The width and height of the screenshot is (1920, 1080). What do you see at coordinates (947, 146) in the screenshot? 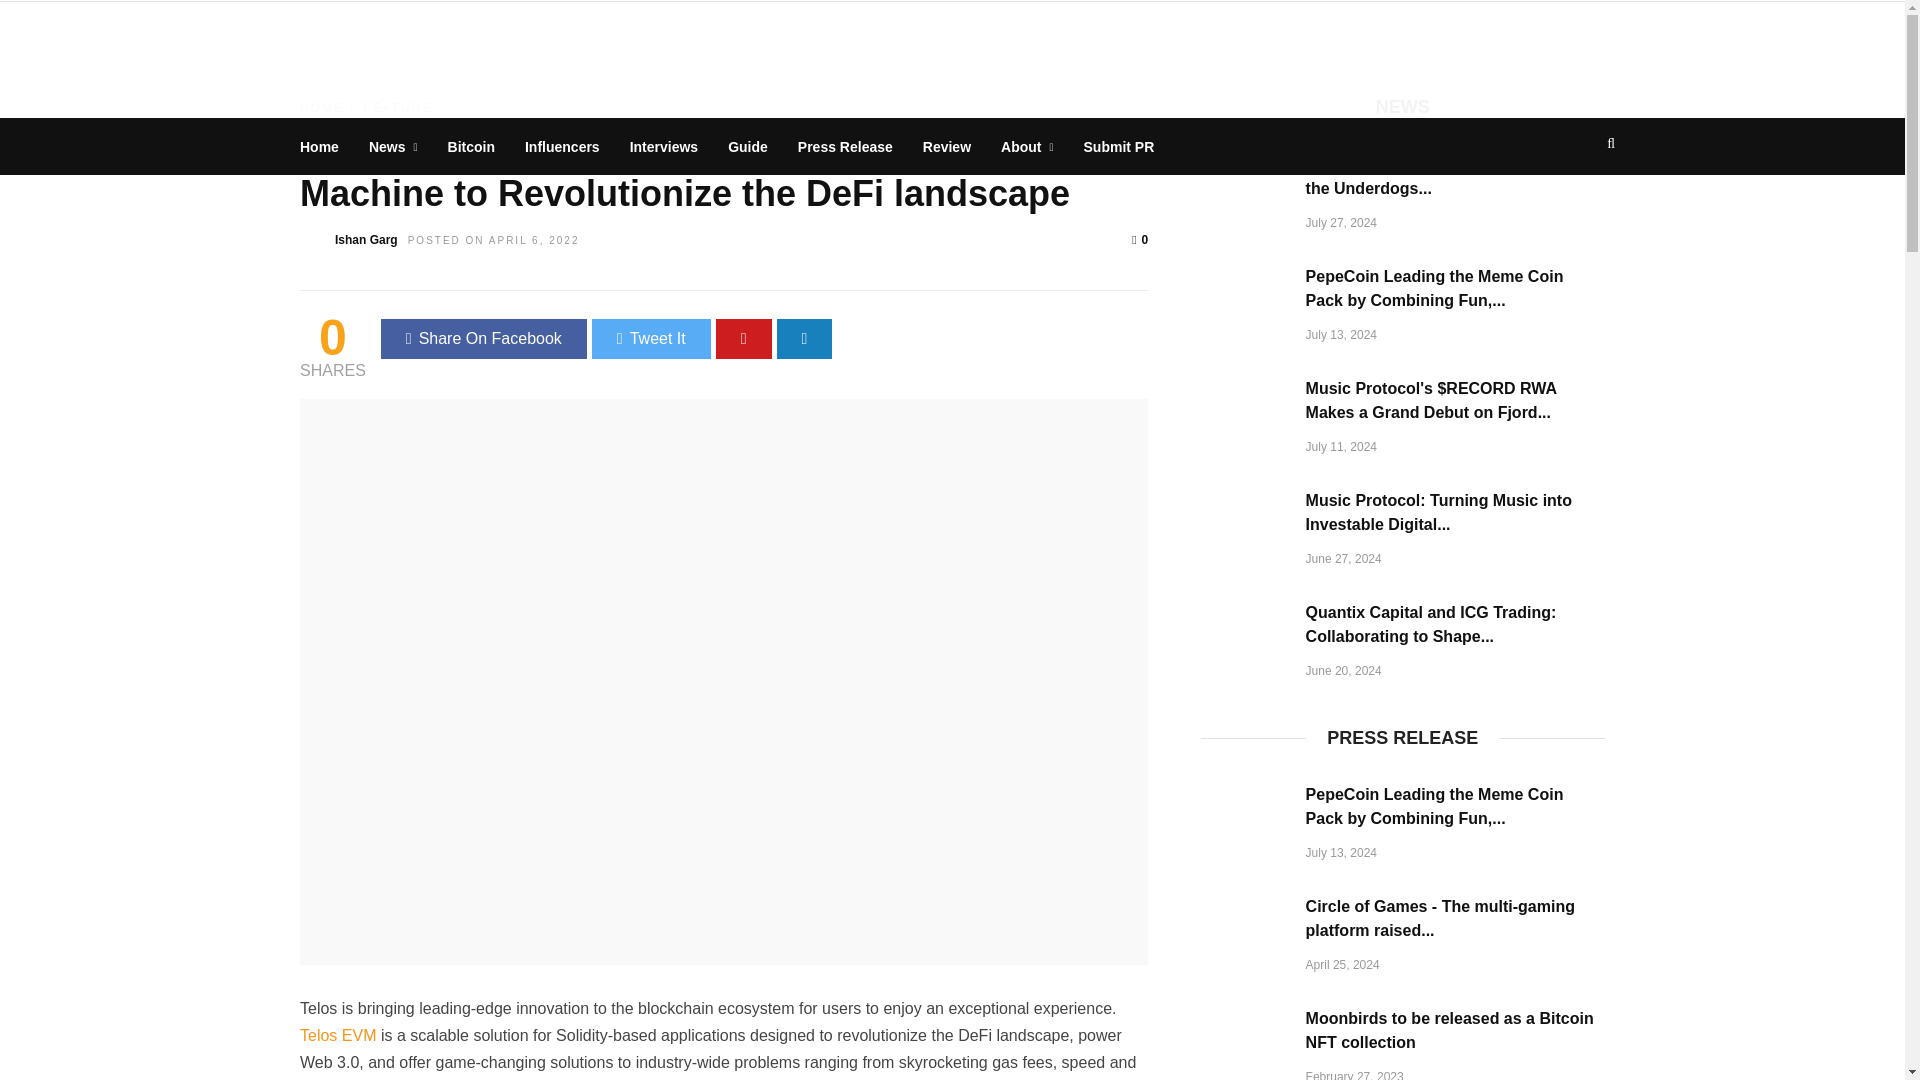
I see `Review` at bounding box center [947, 146].